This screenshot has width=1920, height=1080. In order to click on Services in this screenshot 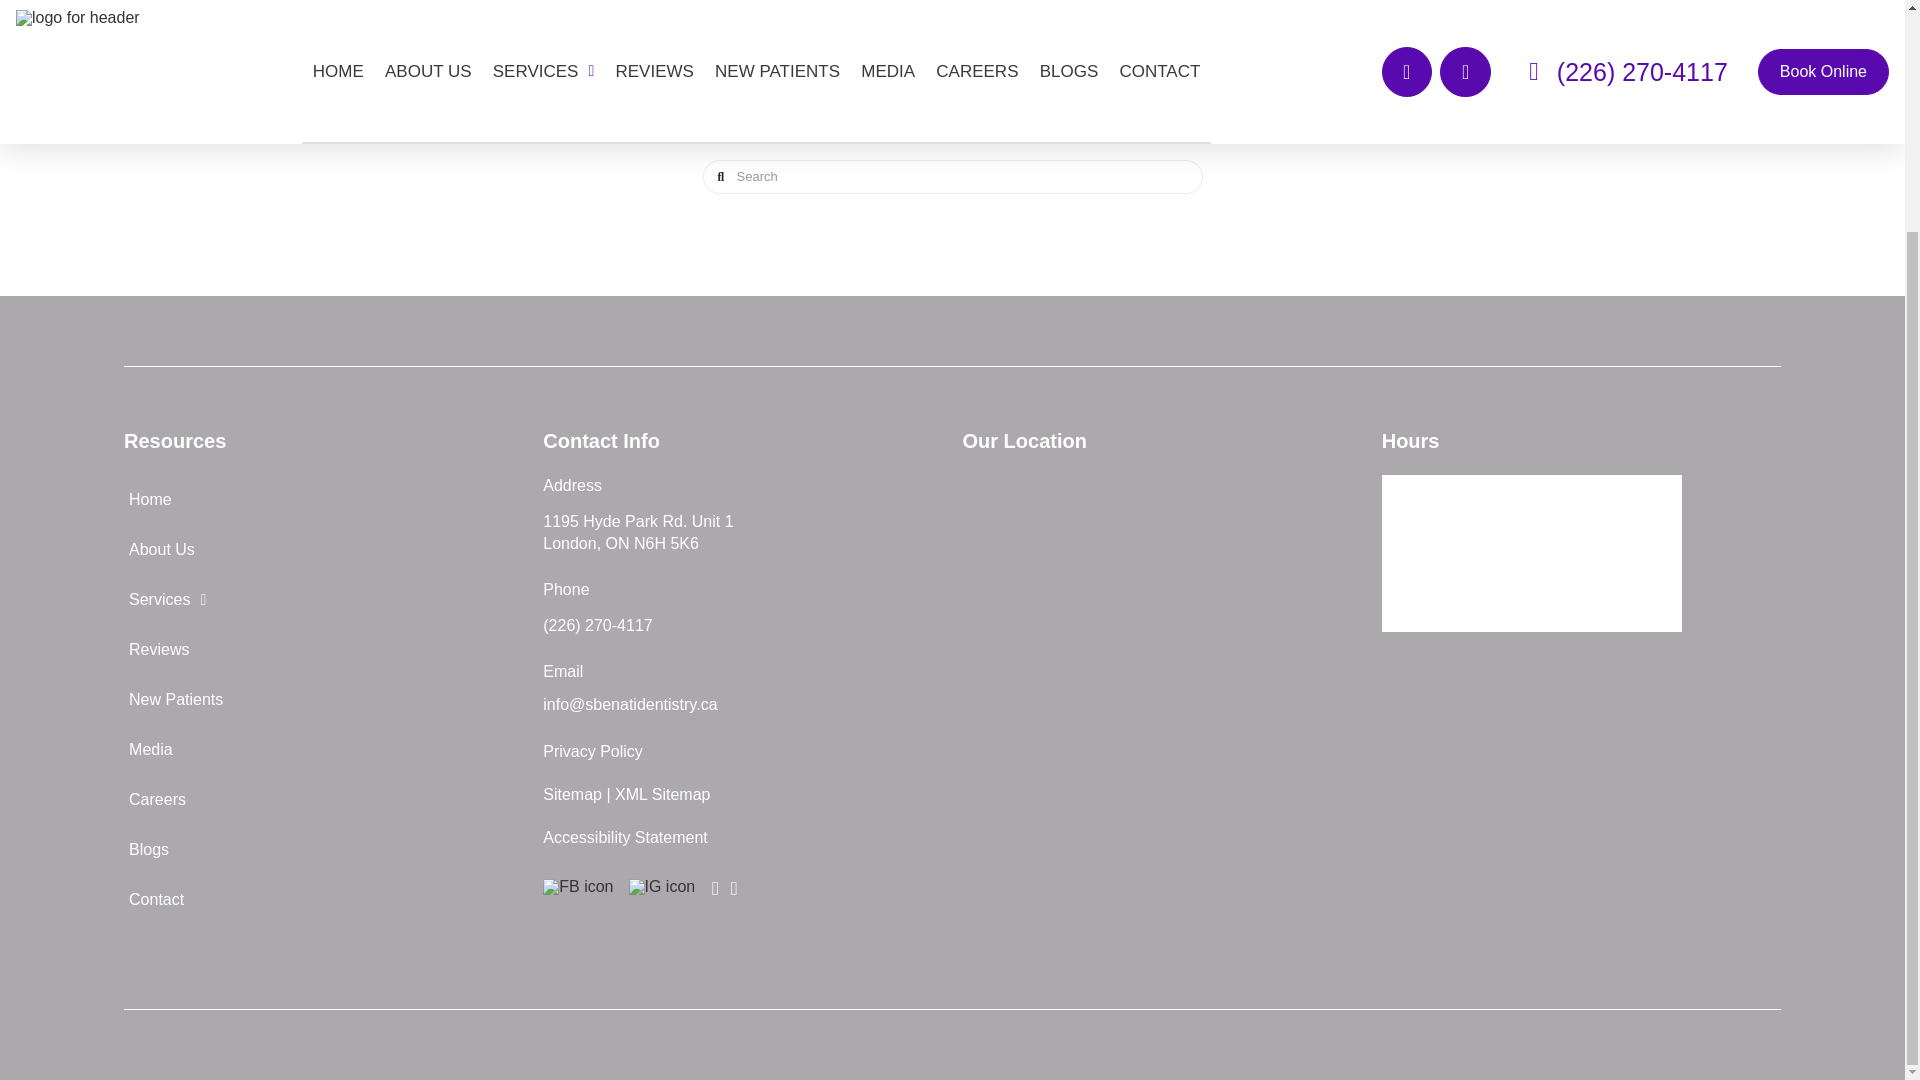, I will do `click(323, 600)`.